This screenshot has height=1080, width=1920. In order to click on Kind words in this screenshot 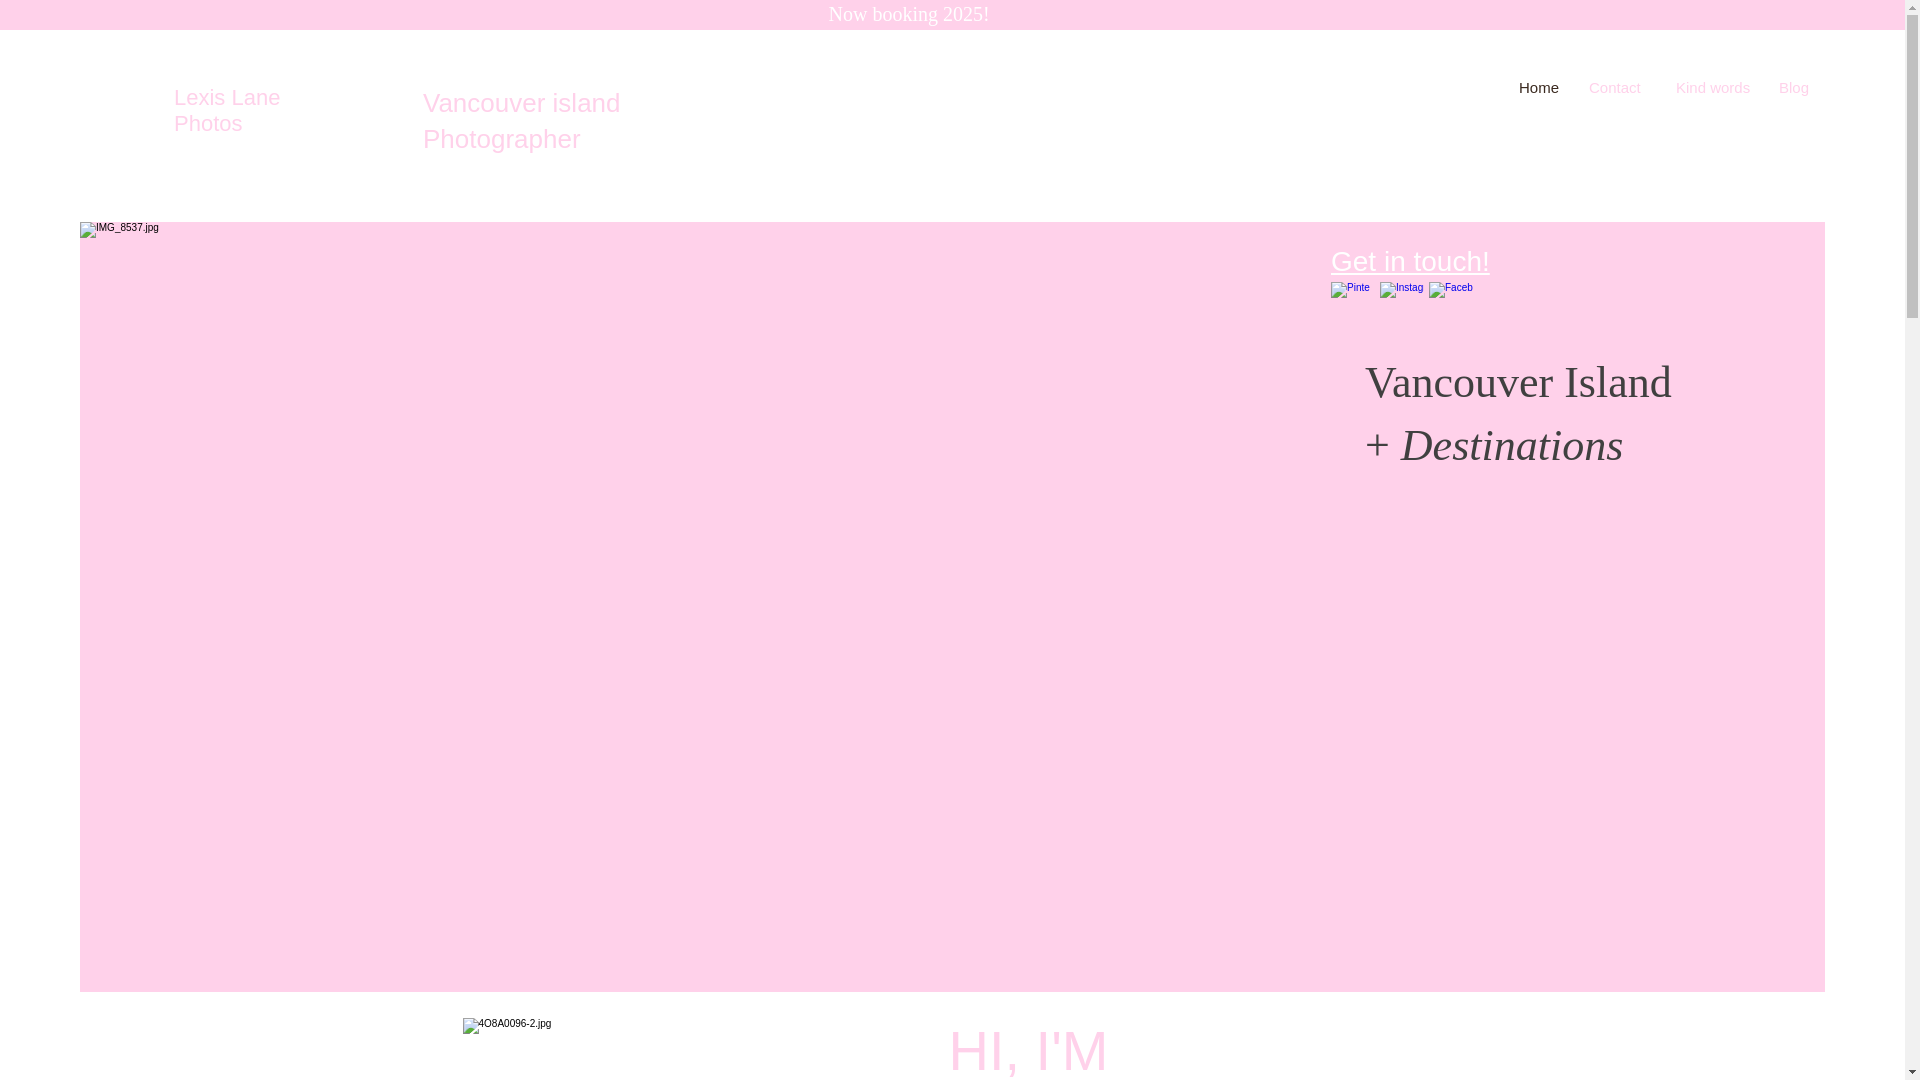, I will do `click(1712, 88)`.